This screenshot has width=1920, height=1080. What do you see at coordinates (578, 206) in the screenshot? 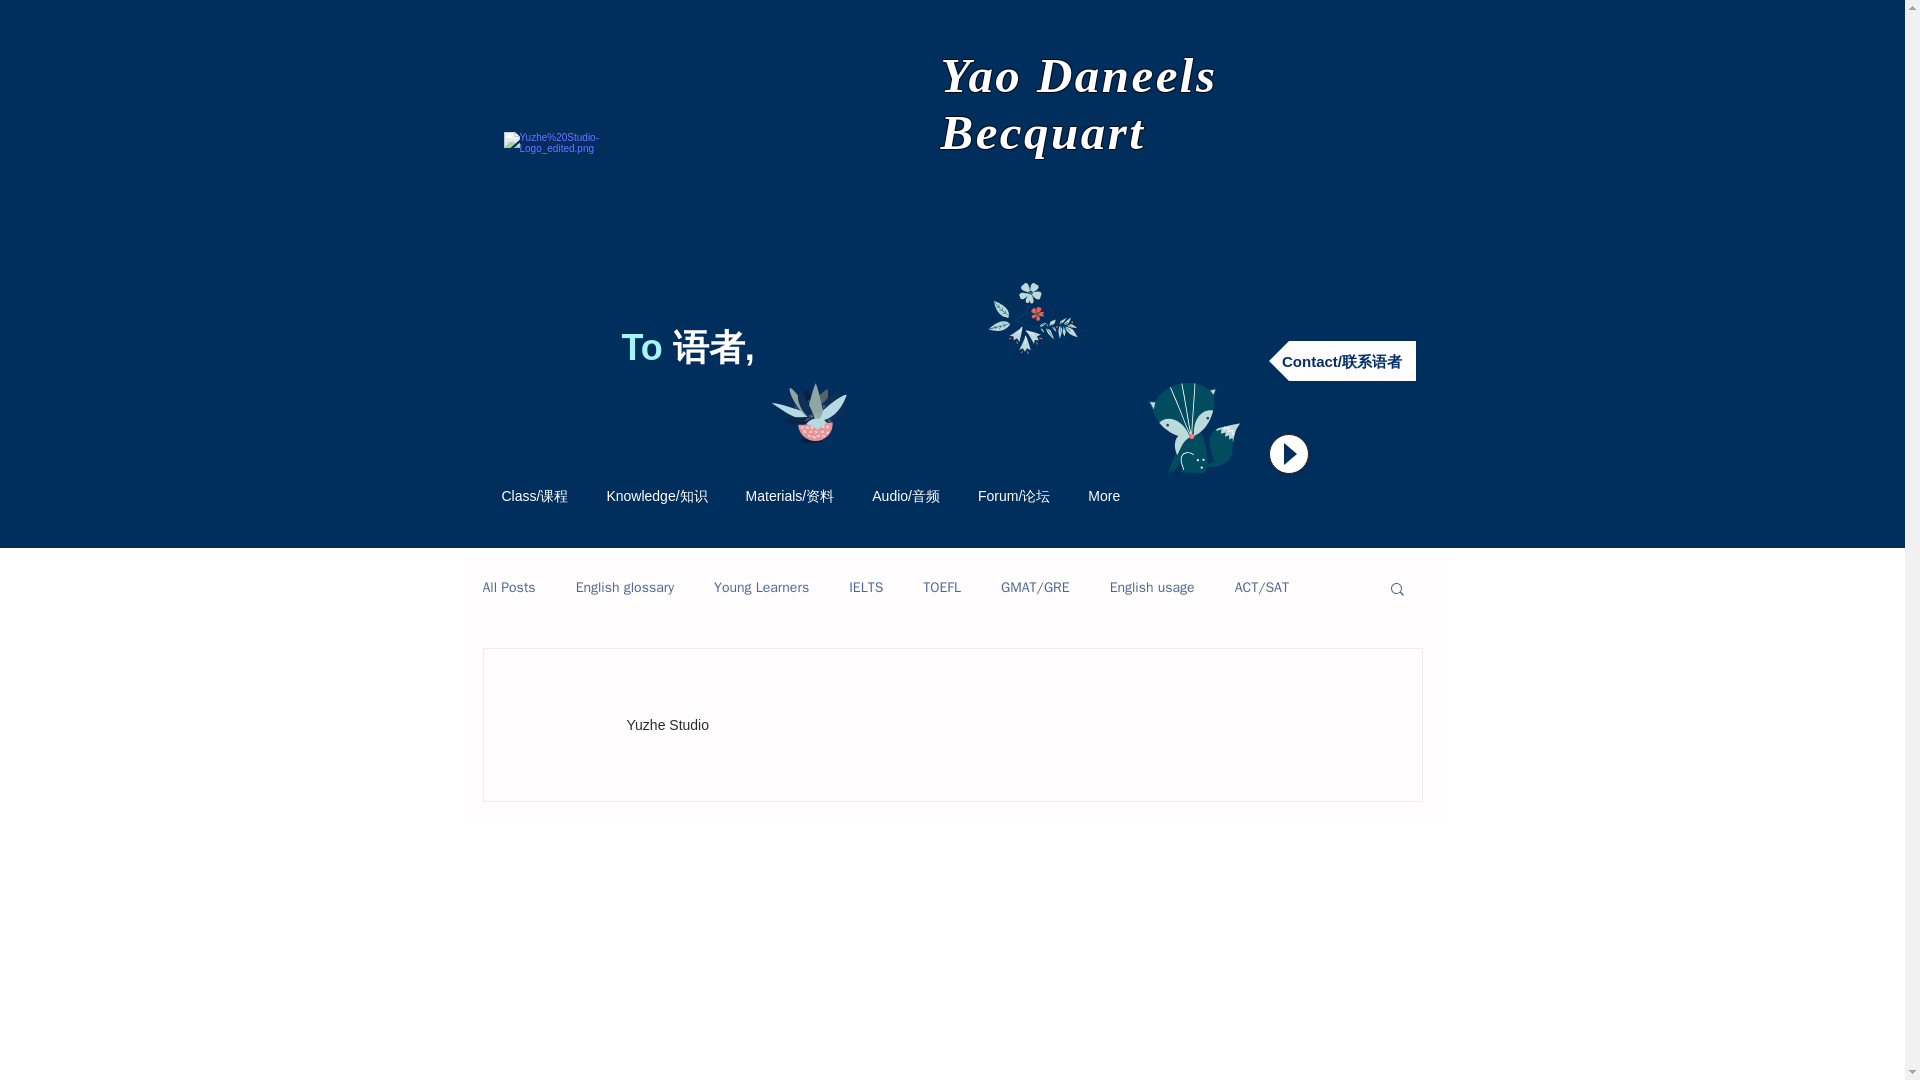
I see `Language enthusiast` at bounding box center [578, 206].